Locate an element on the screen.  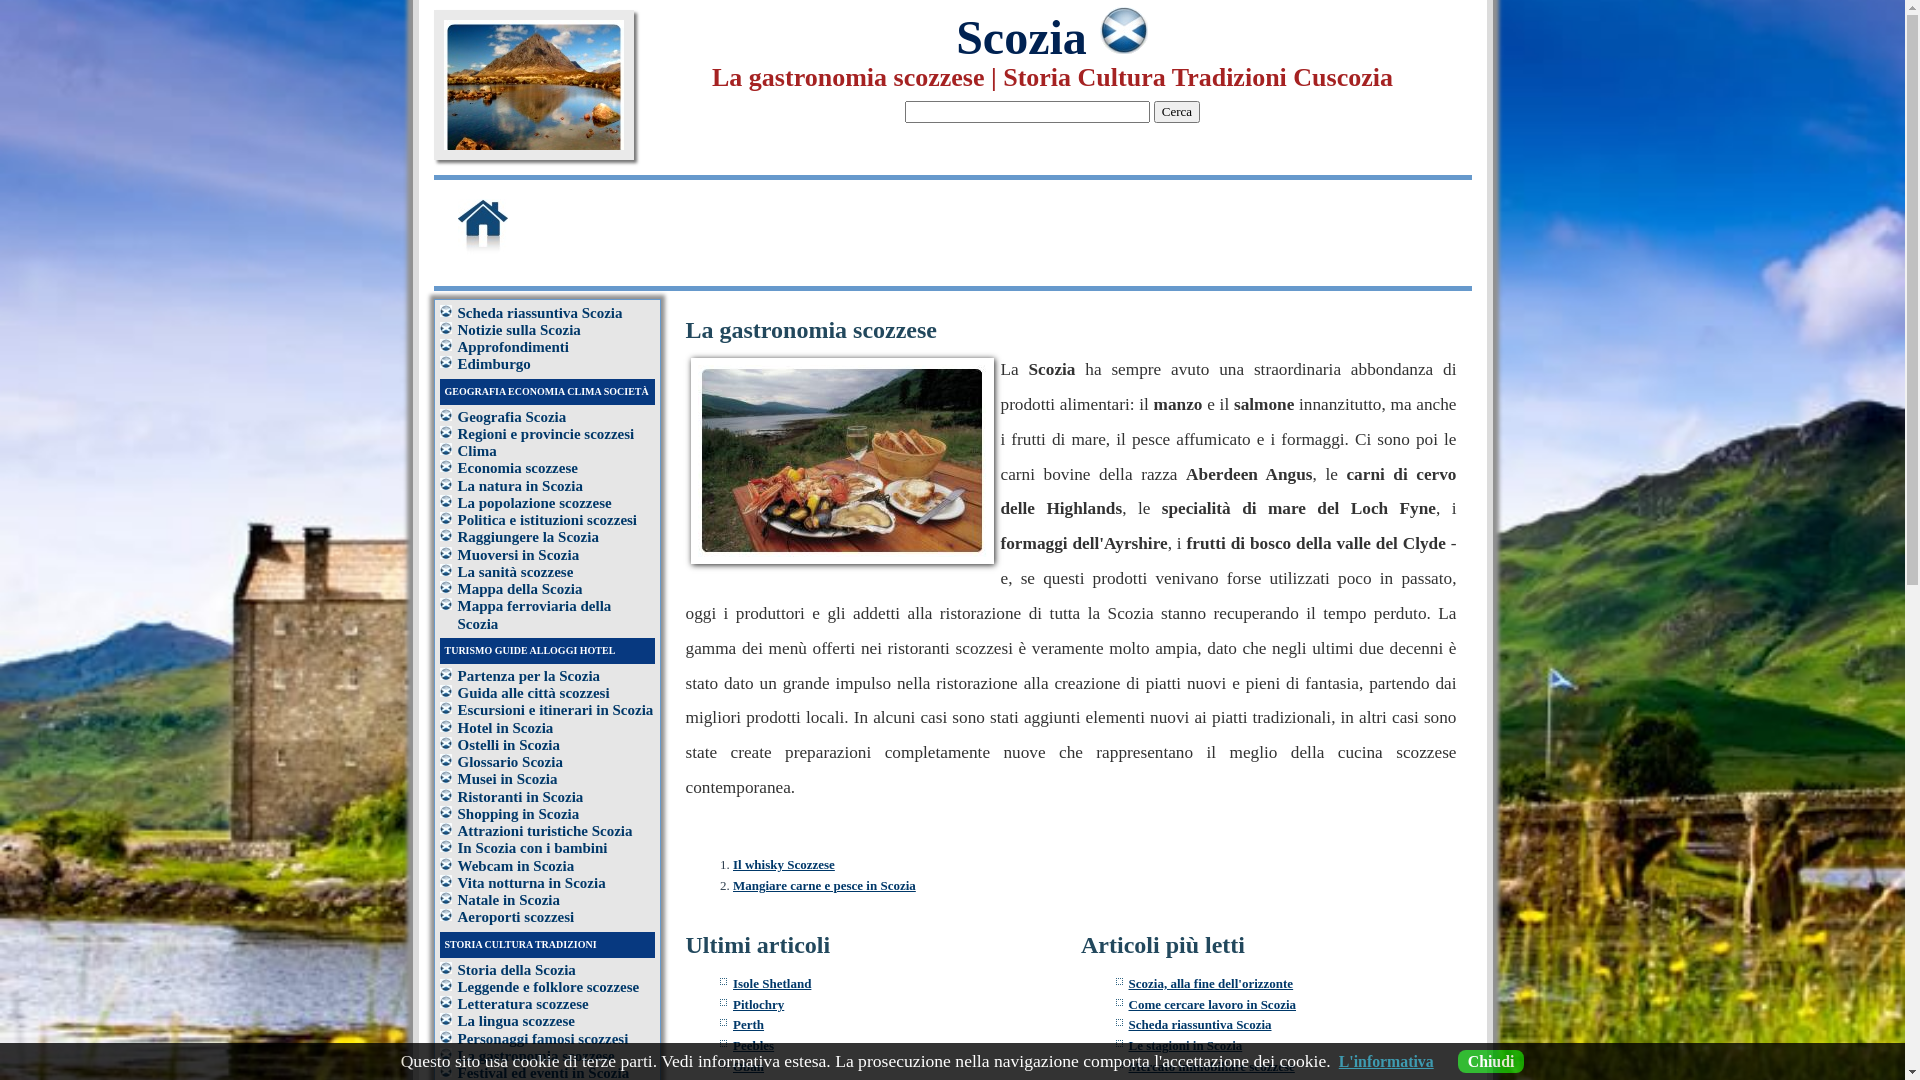
Oban is located at coordinates (748, 1066).